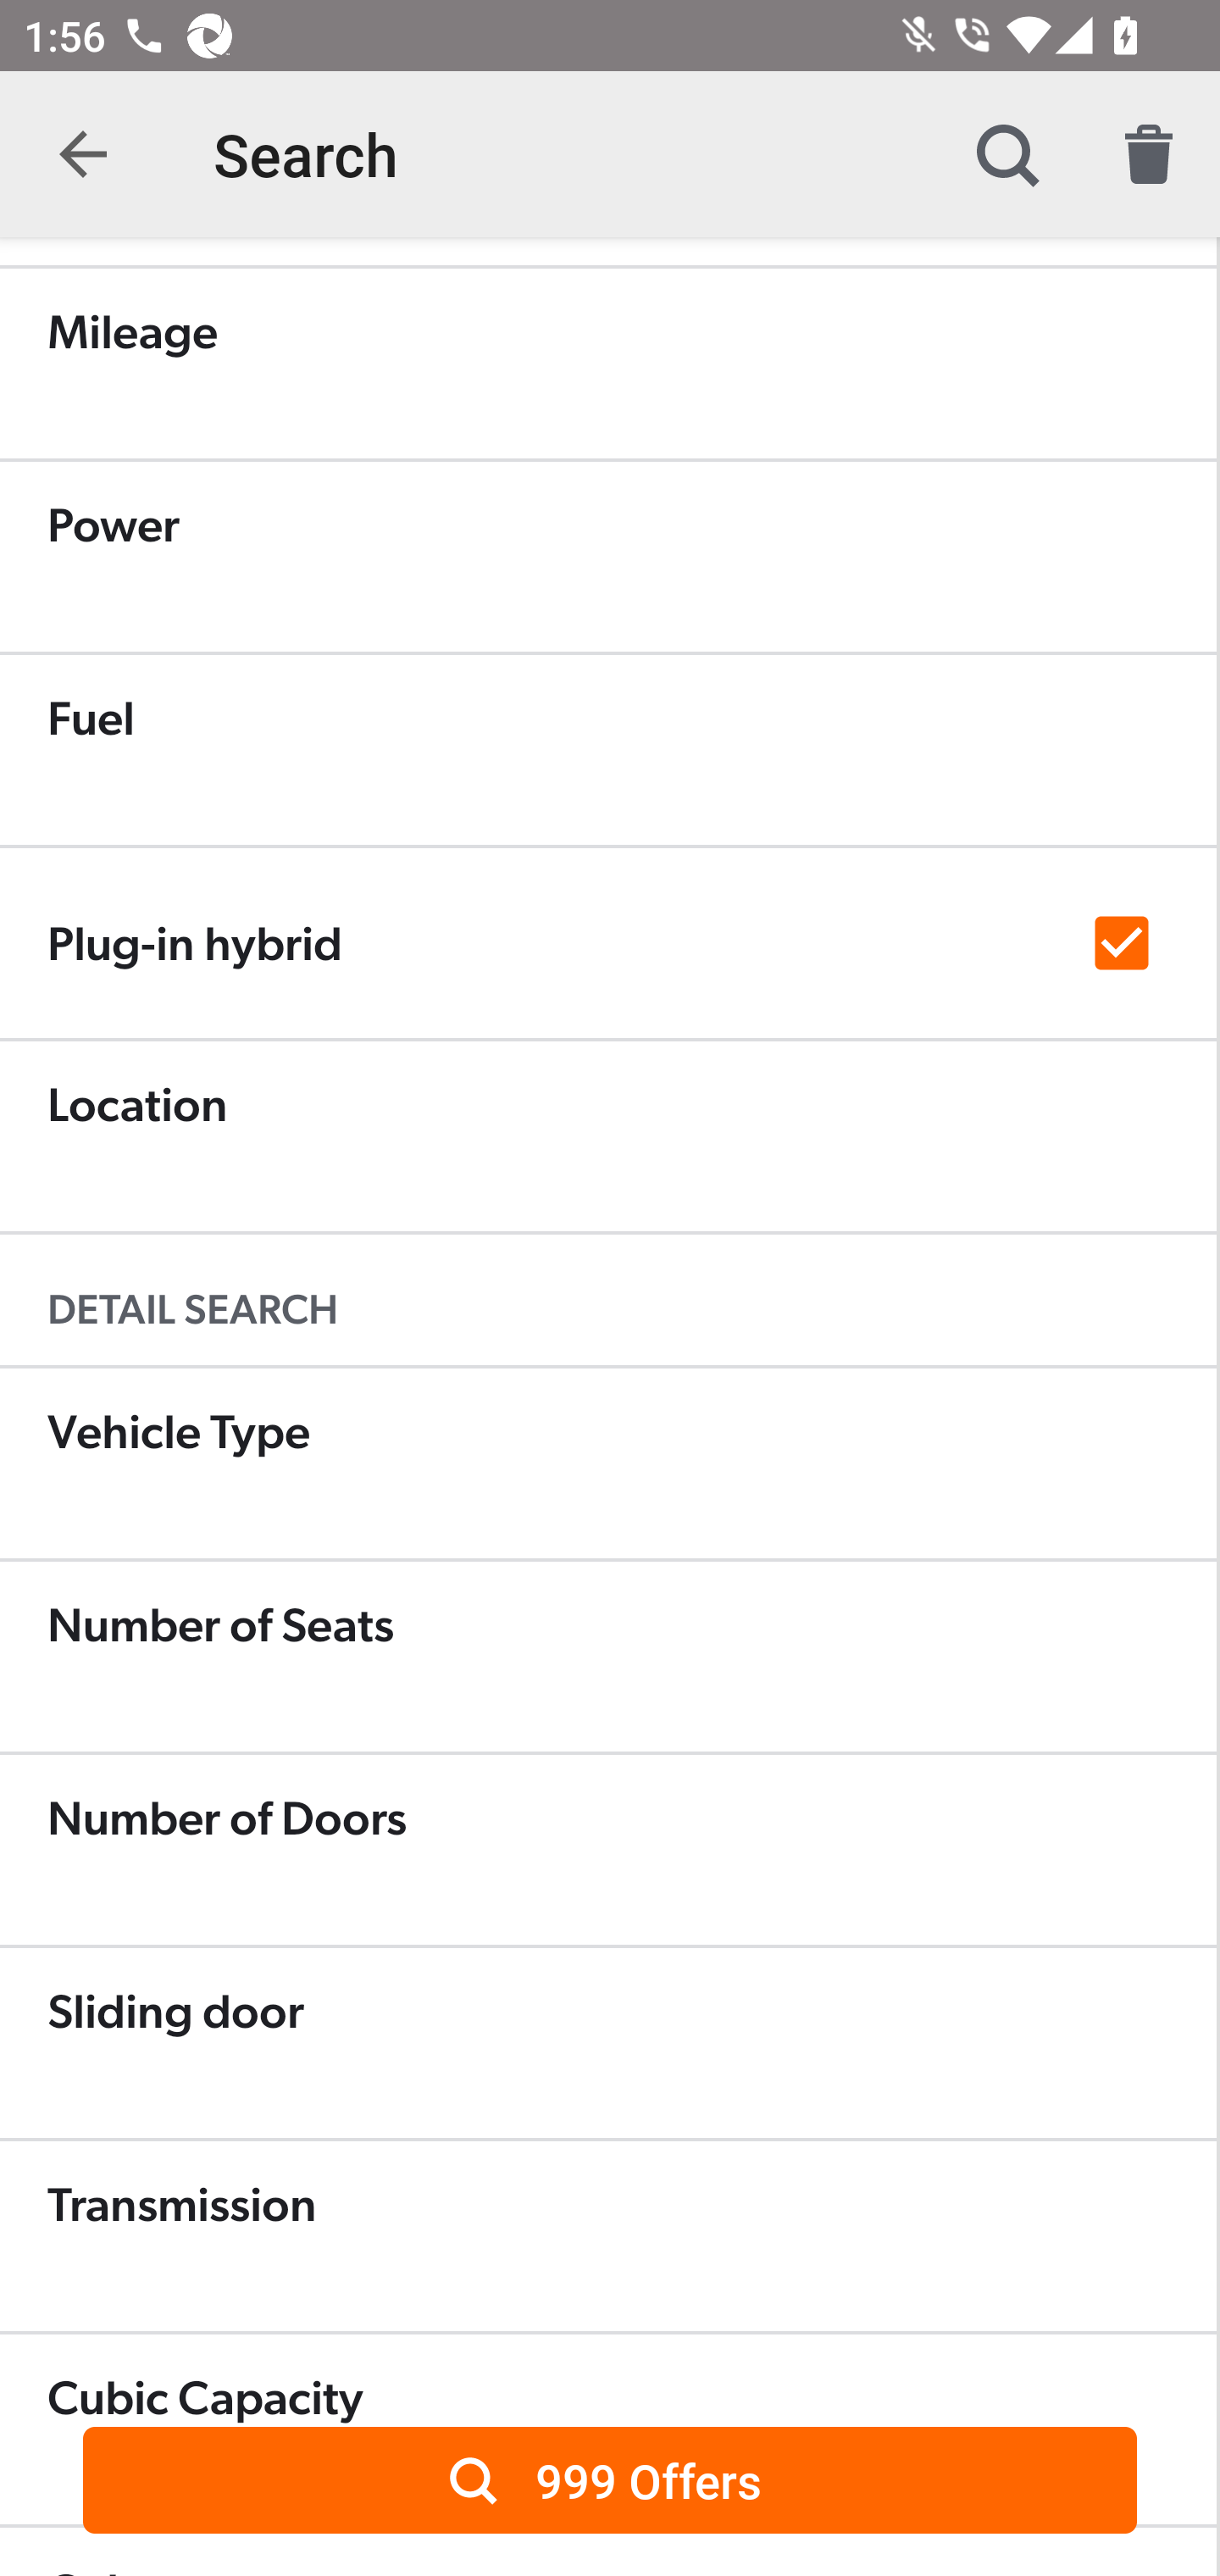 This screenshot has height=2576, width=1220. Describe the element at coordinates (608, 363) in the screenshot. I see `Mileage` at that location.